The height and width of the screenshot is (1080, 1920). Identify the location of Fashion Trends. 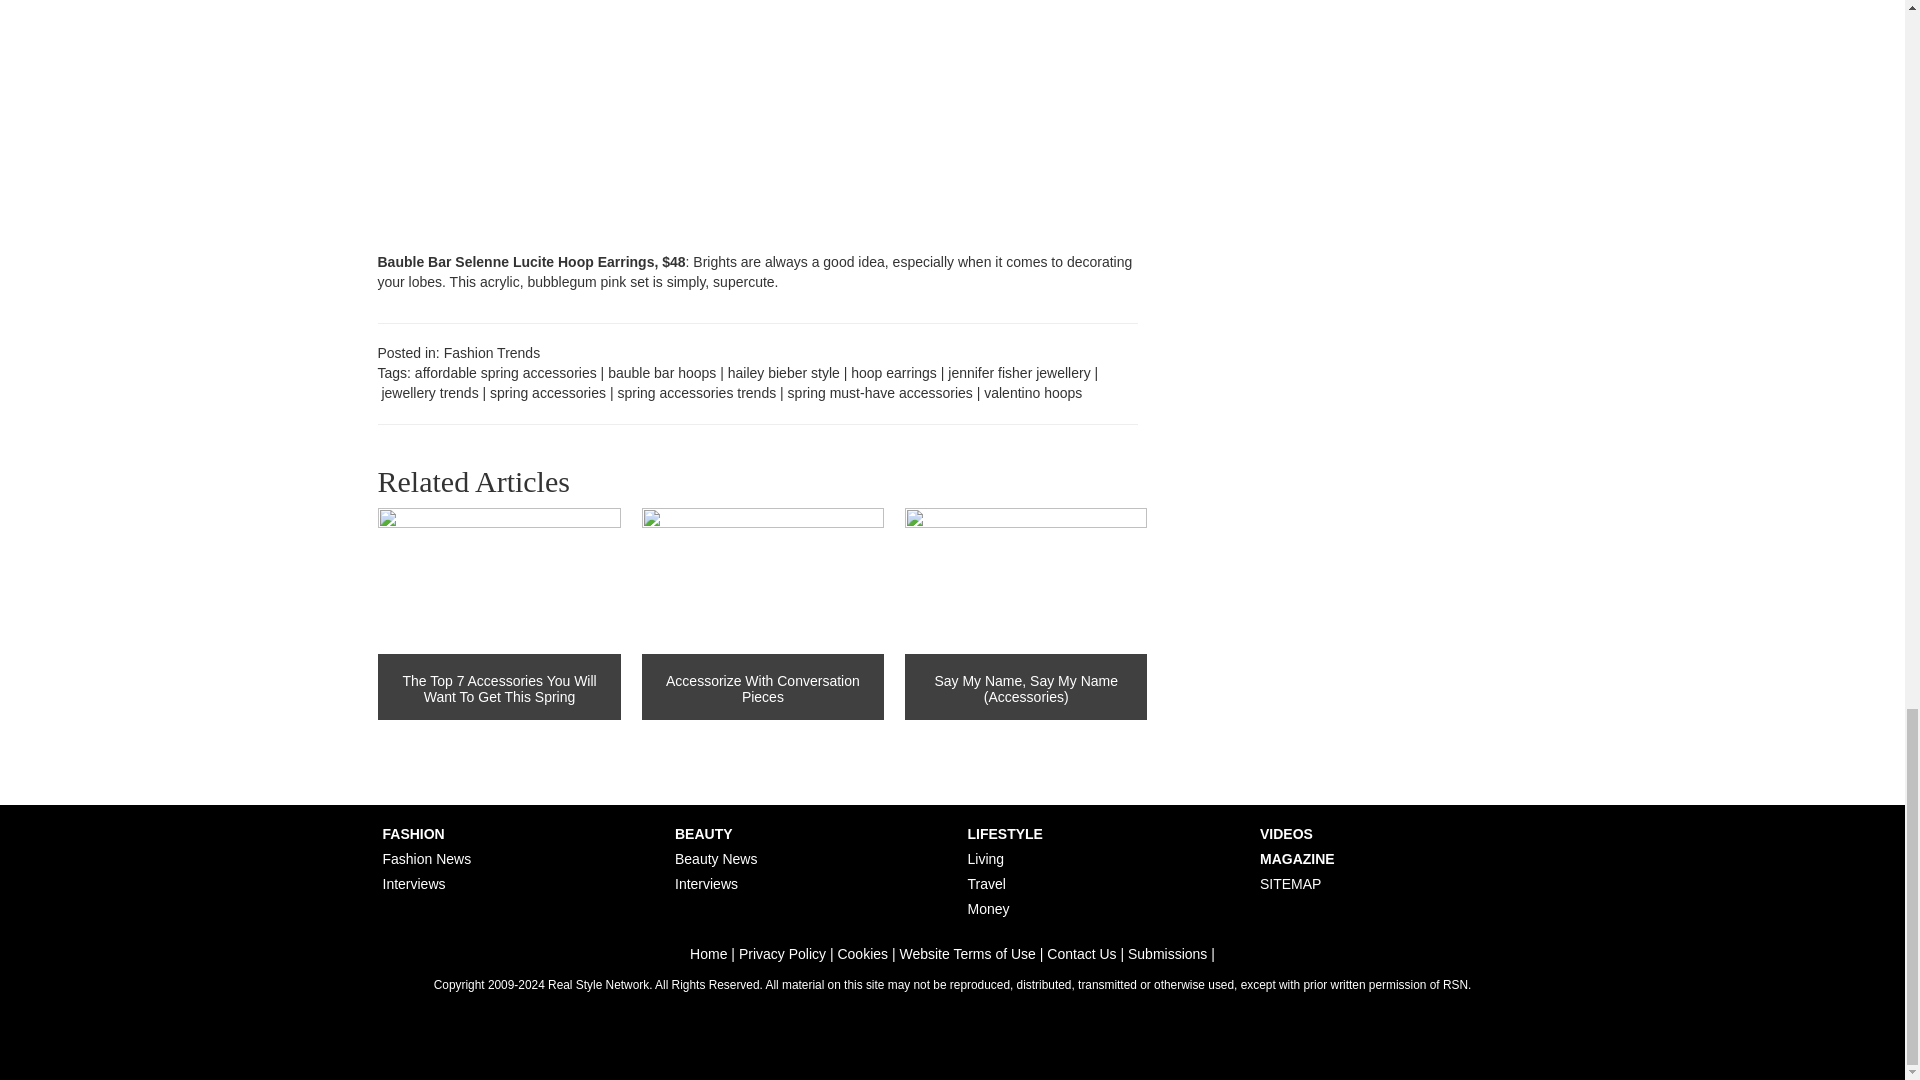
(492, 352).